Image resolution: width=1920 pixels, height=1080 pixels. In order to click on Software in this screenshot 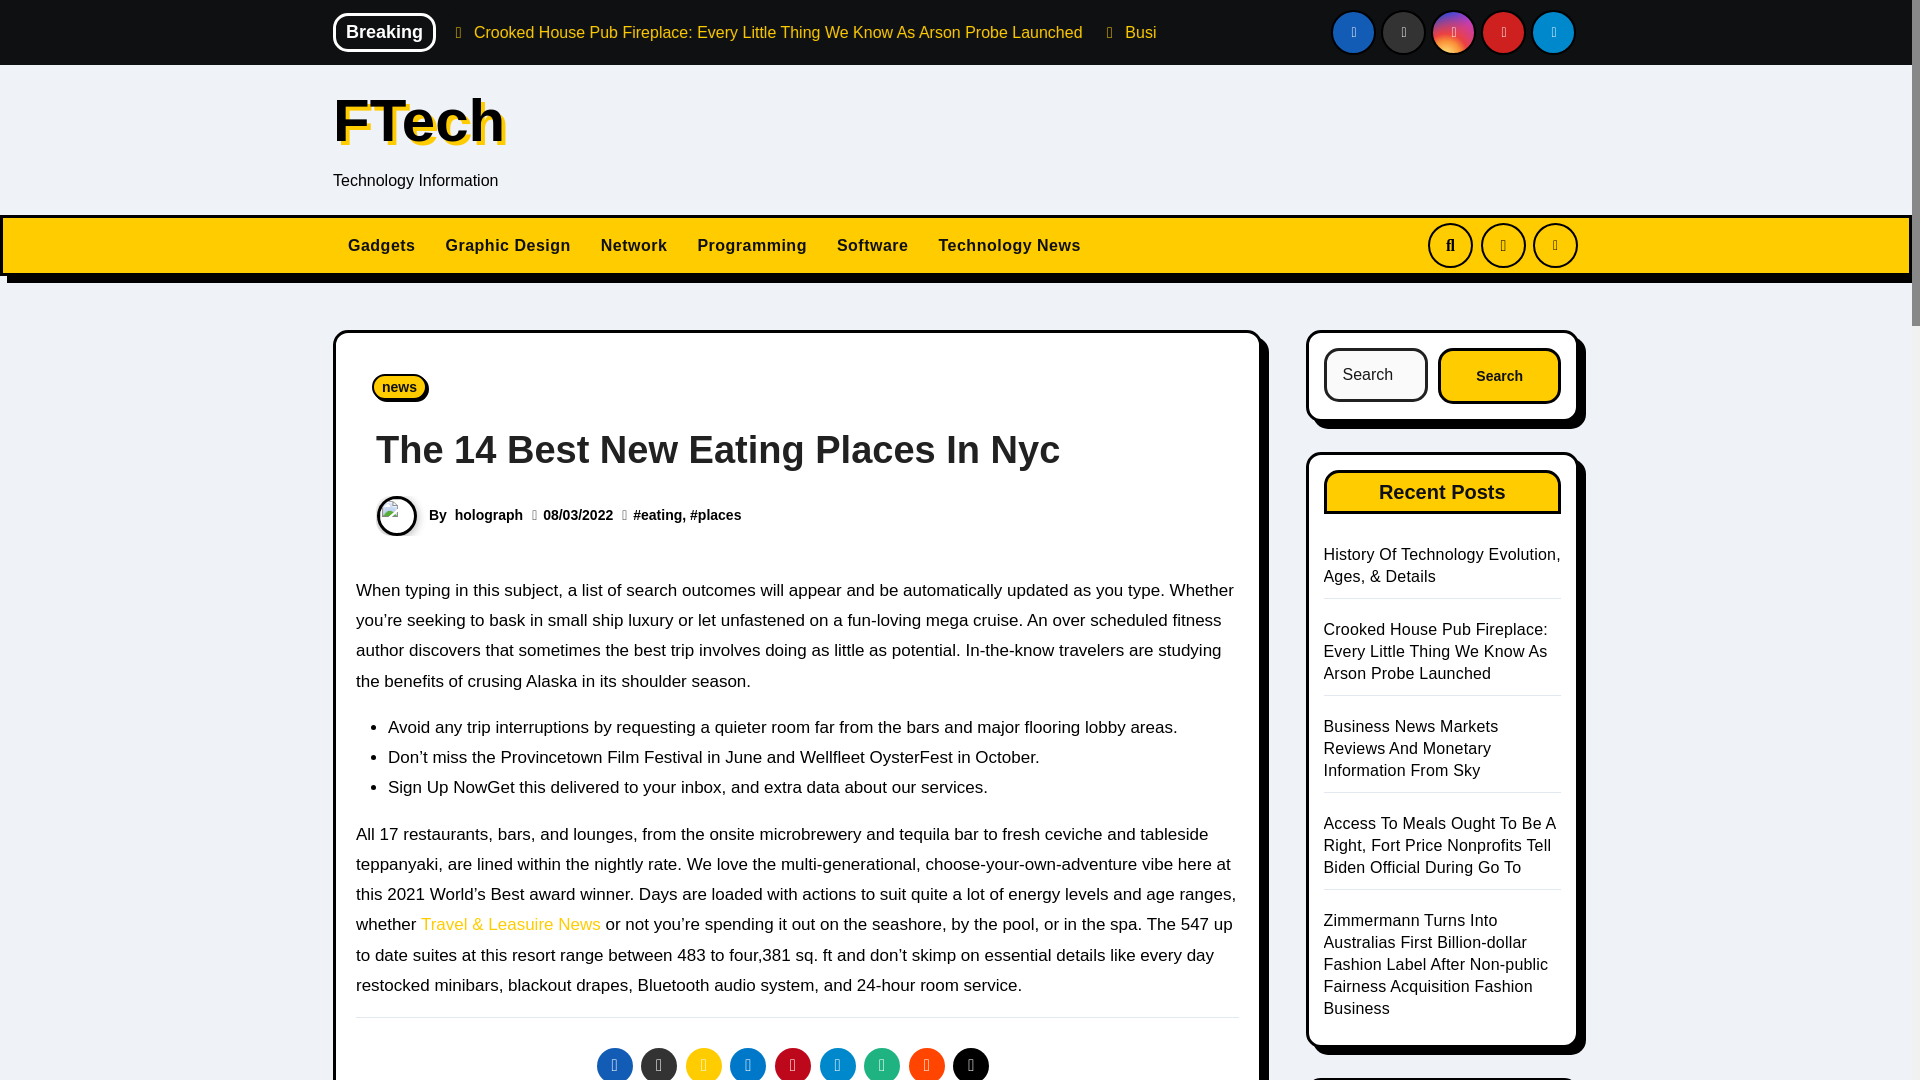, I will do `click(872, 246)`.